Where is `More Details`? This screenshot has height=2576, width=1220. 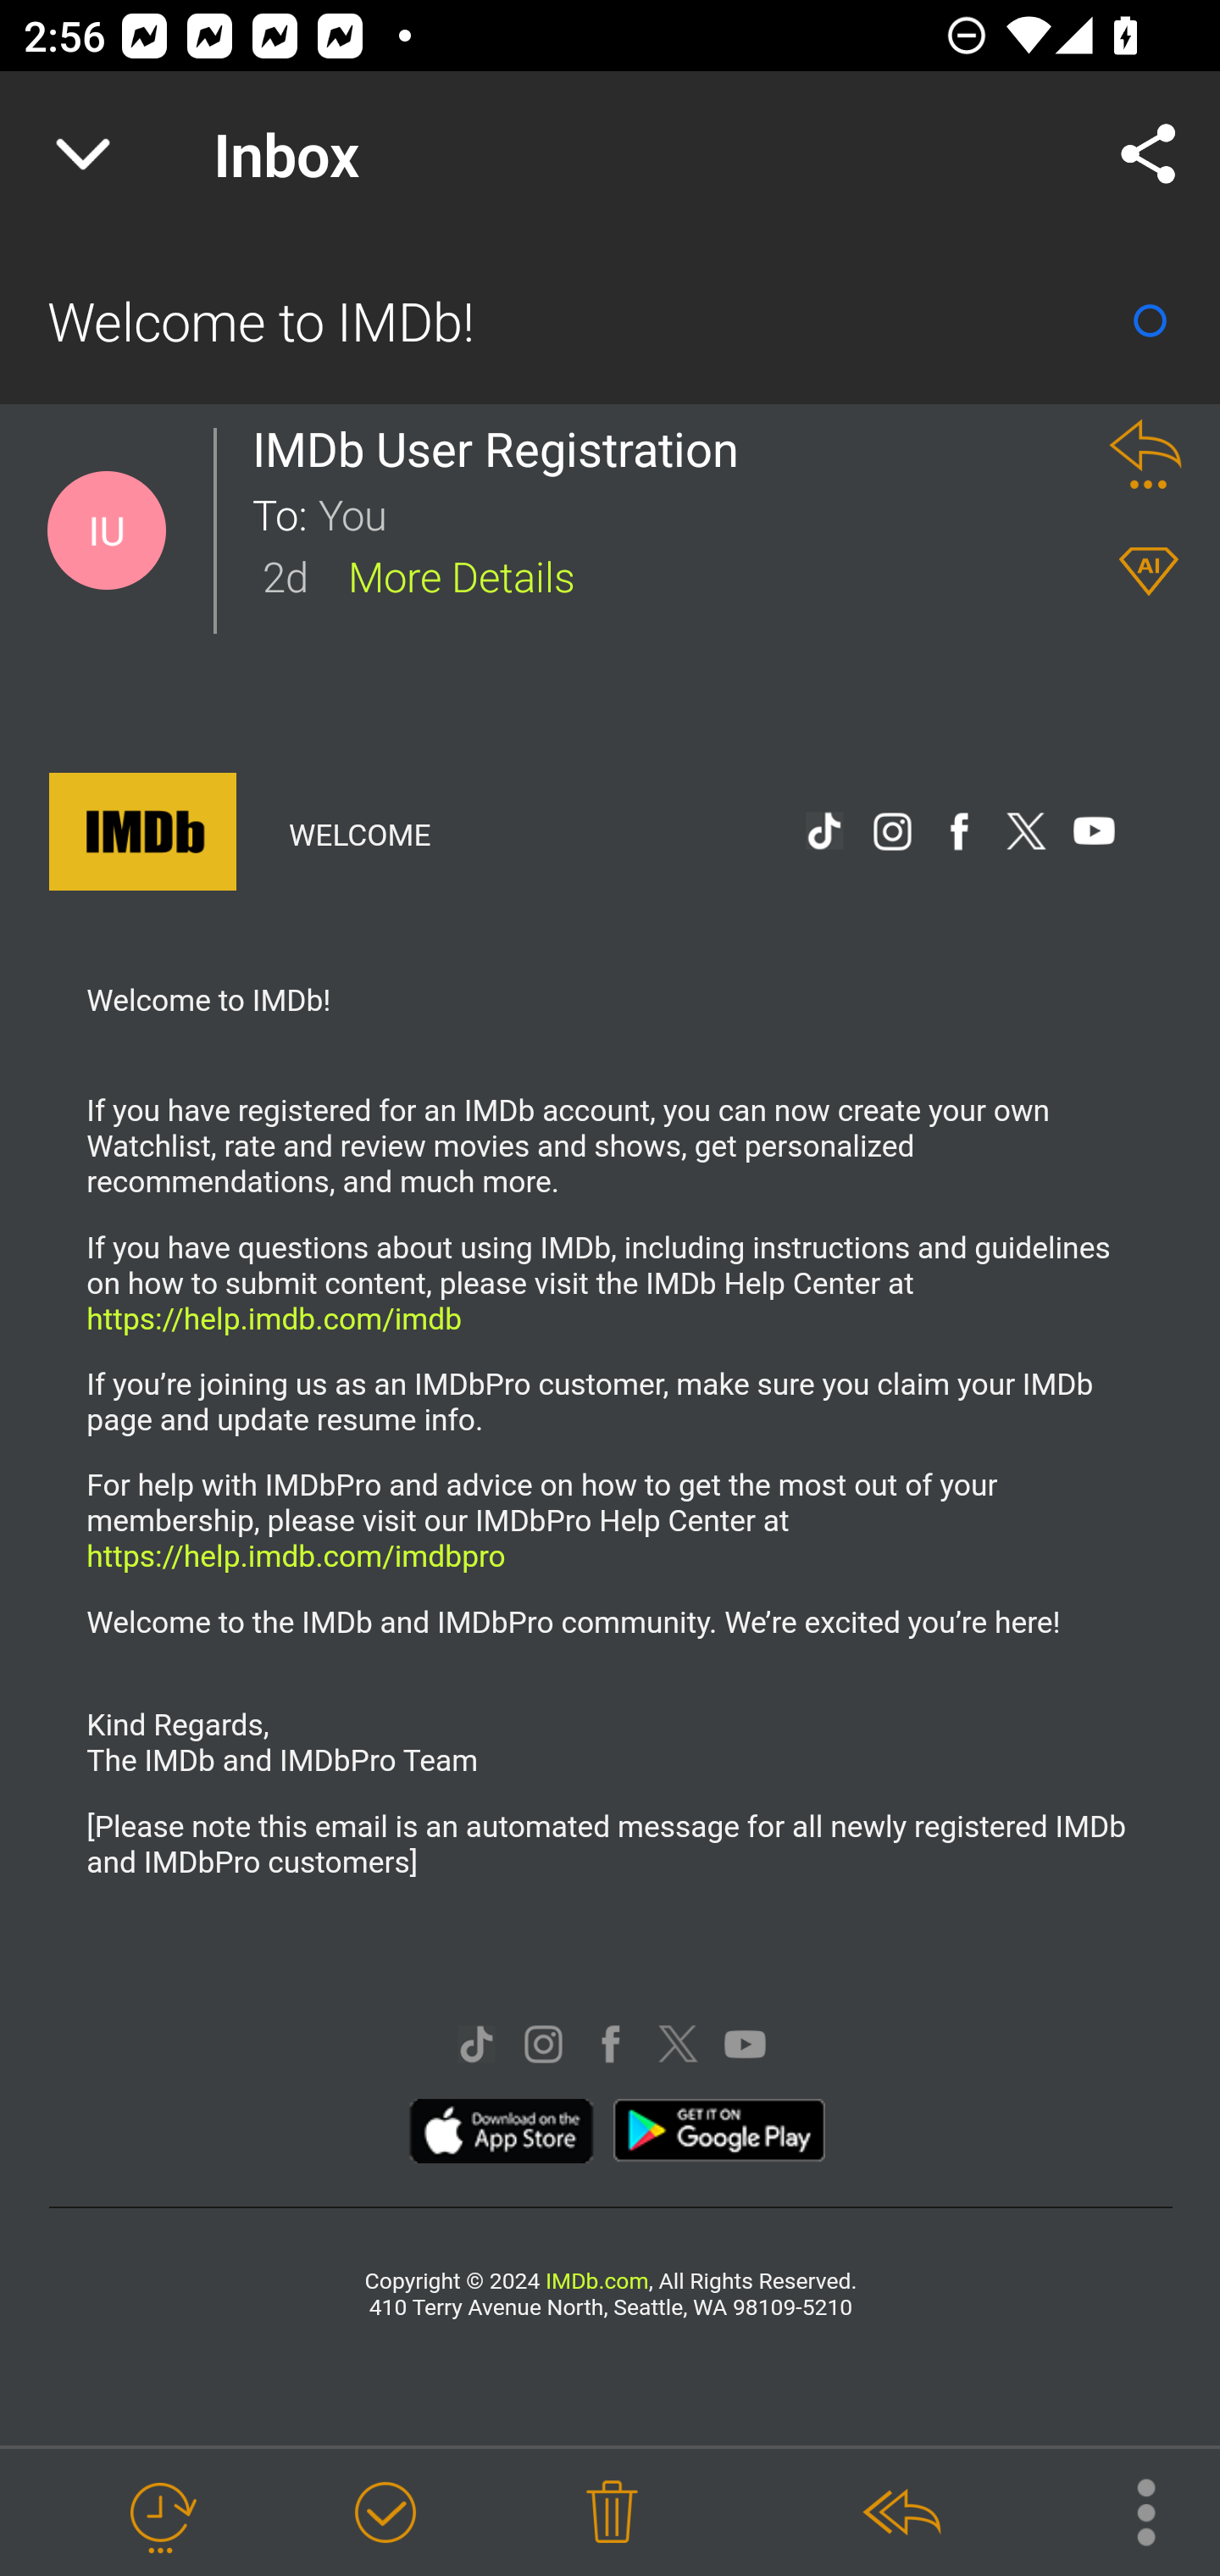 More Details is located at coordinates (461, 575).